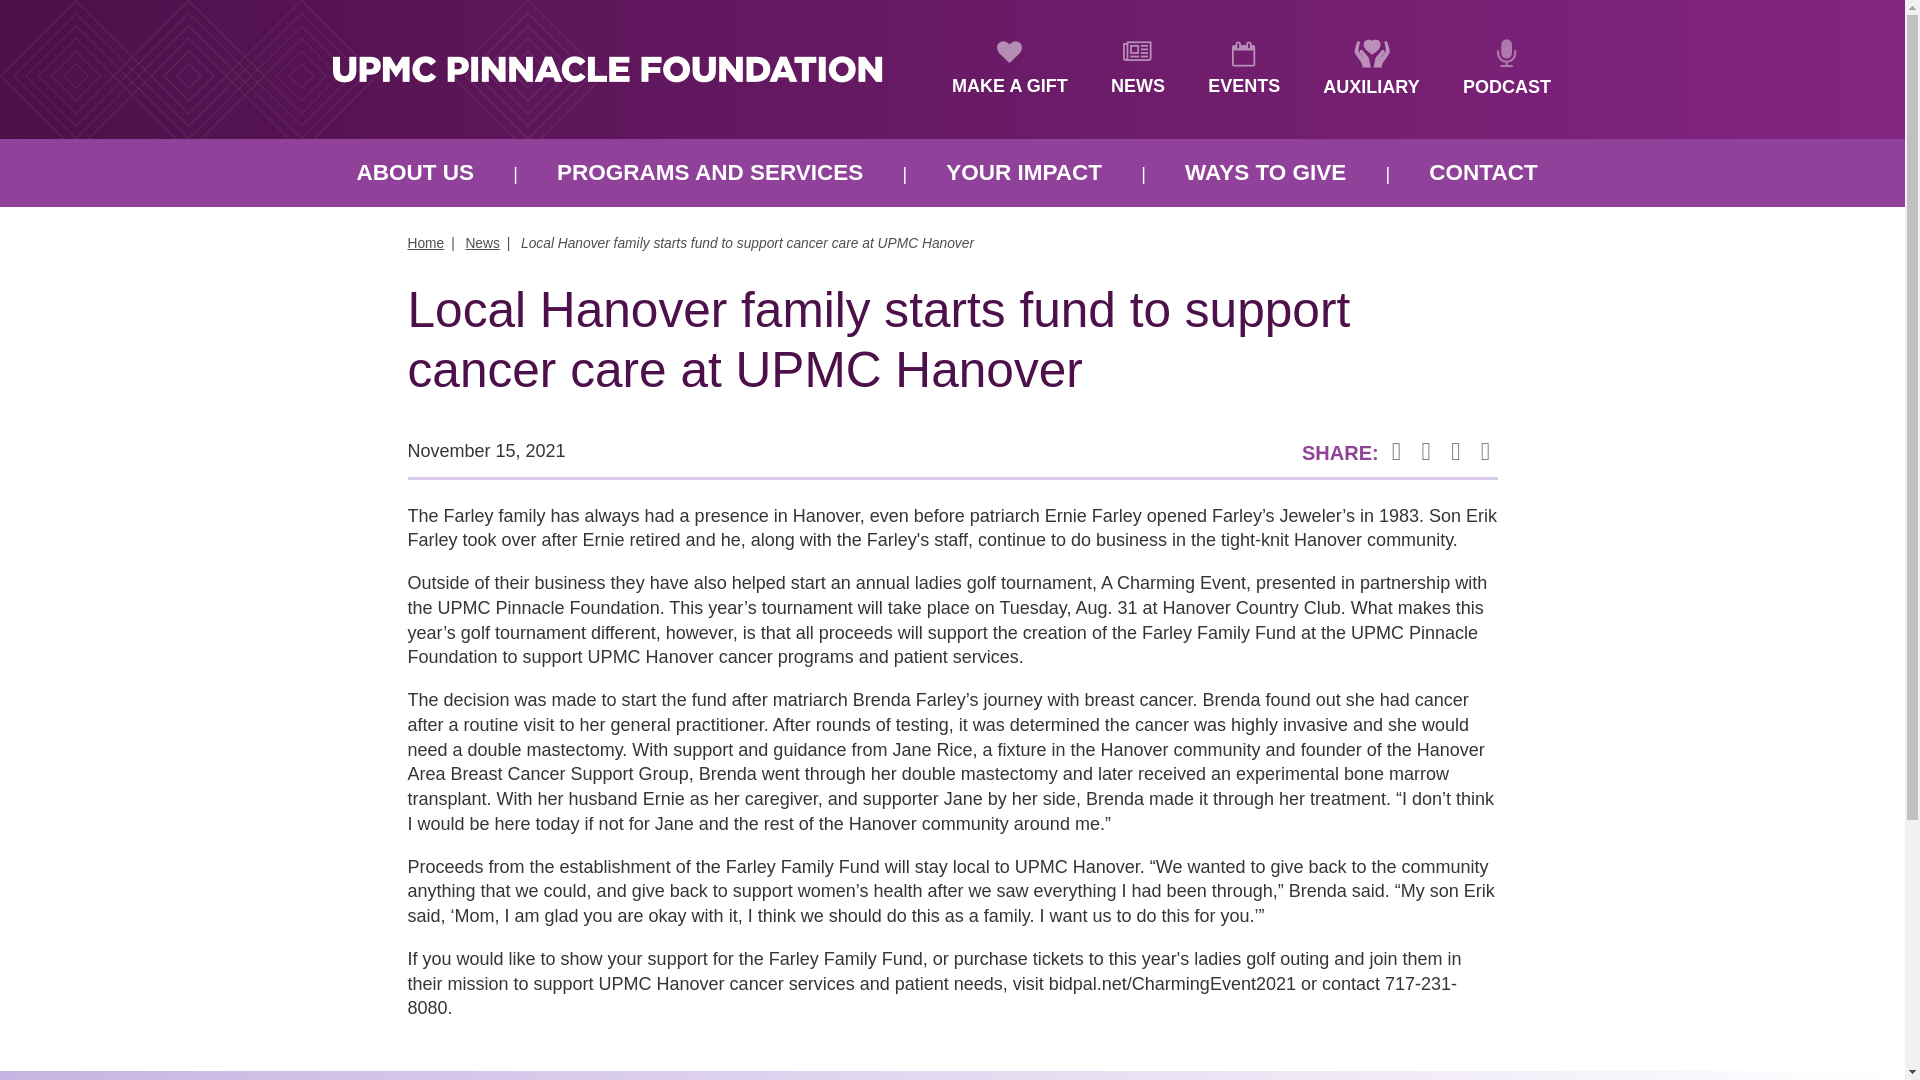  I want to click on AUXILIARY, so click(1370, 69).